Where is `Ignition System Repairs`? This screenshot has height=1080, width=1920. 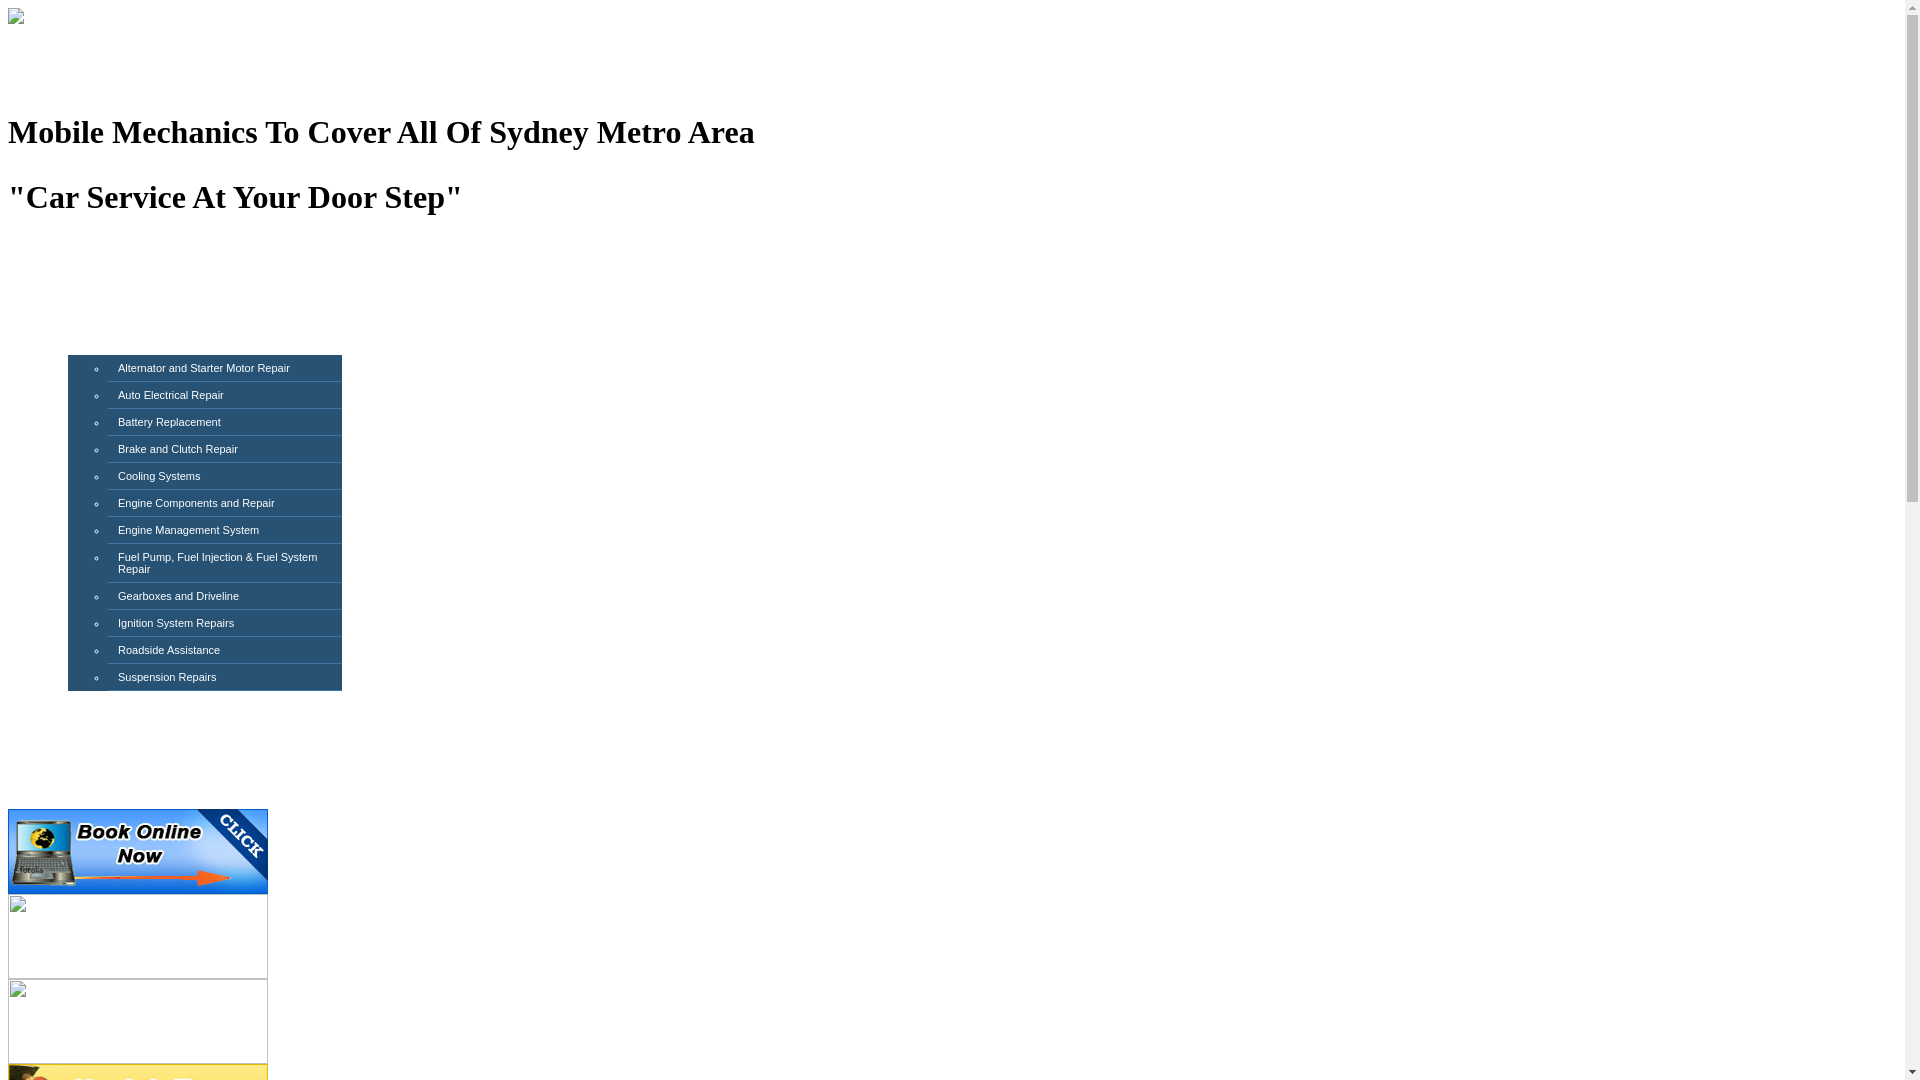
Ignition System Repairs is located at coordinates (176, 623).